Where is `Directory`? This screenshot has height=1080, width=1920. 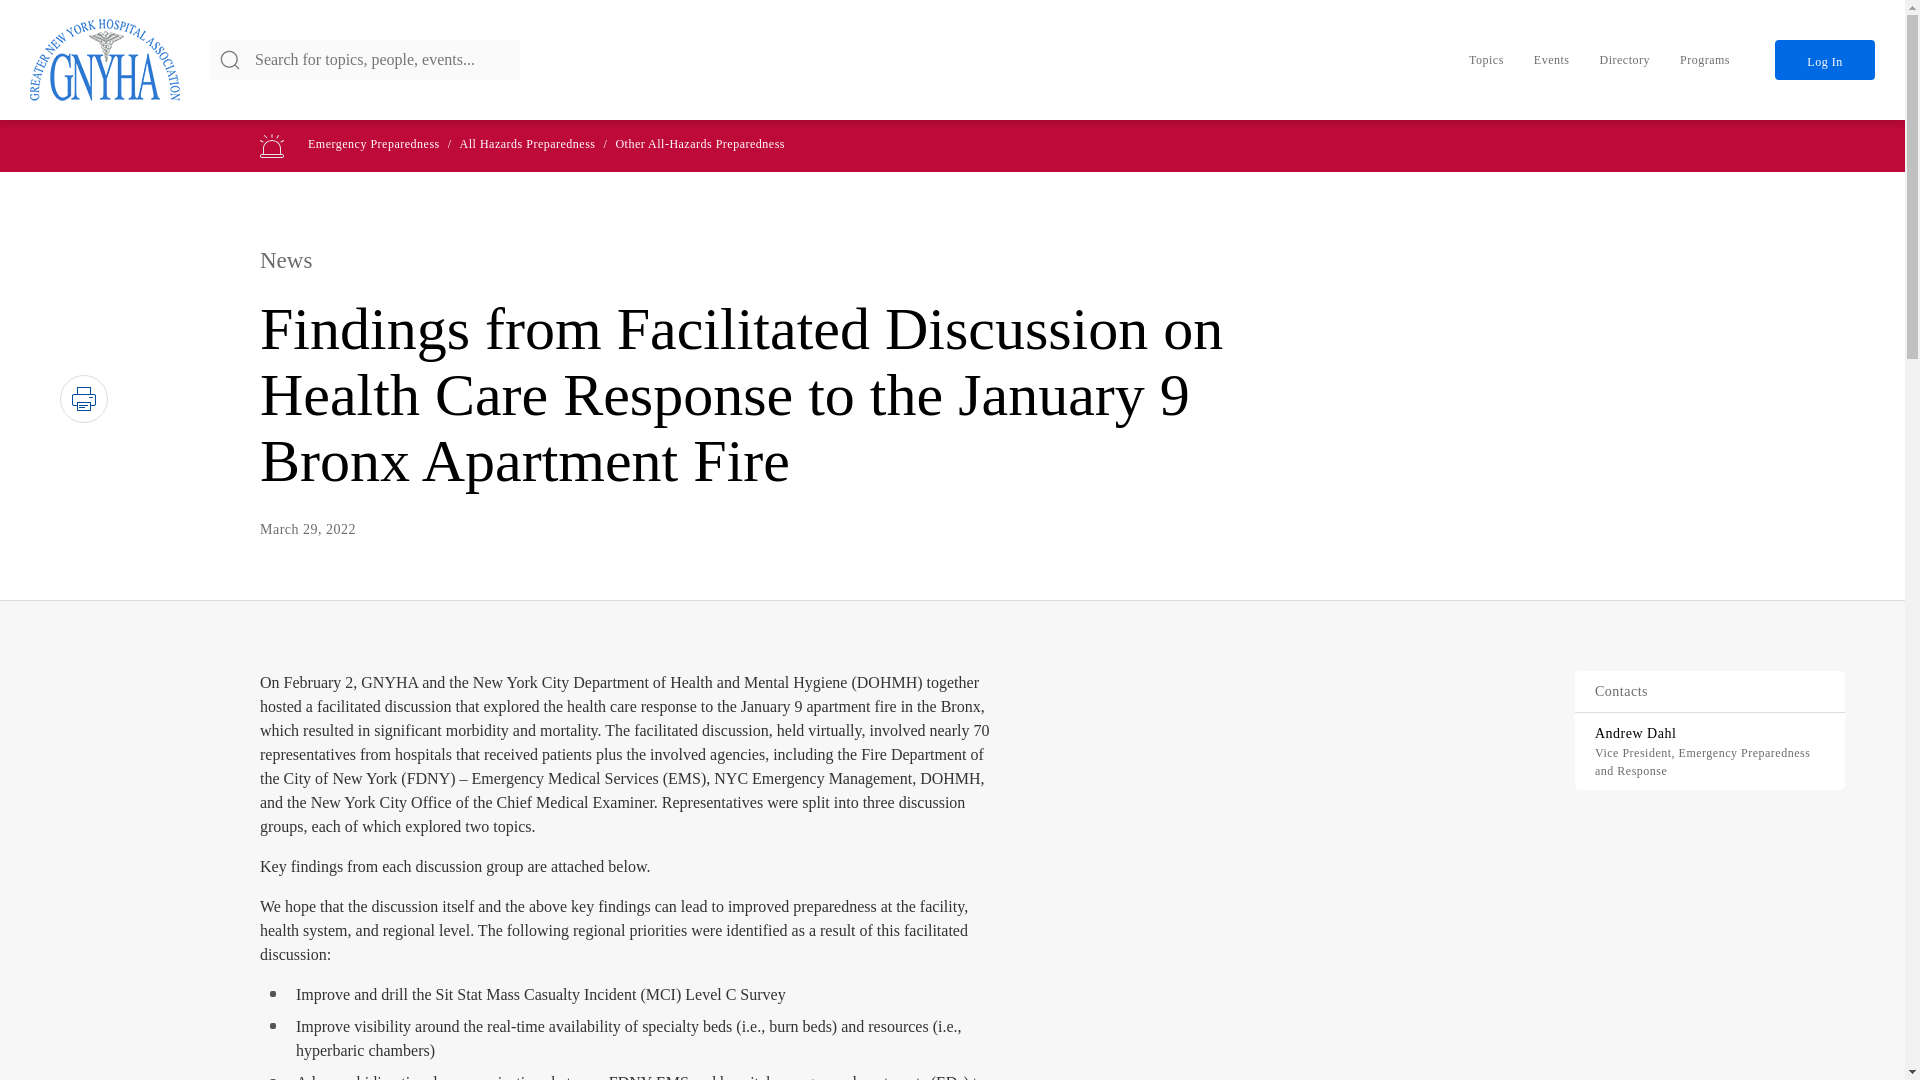 Directory is located at coordinates (1624, 59).